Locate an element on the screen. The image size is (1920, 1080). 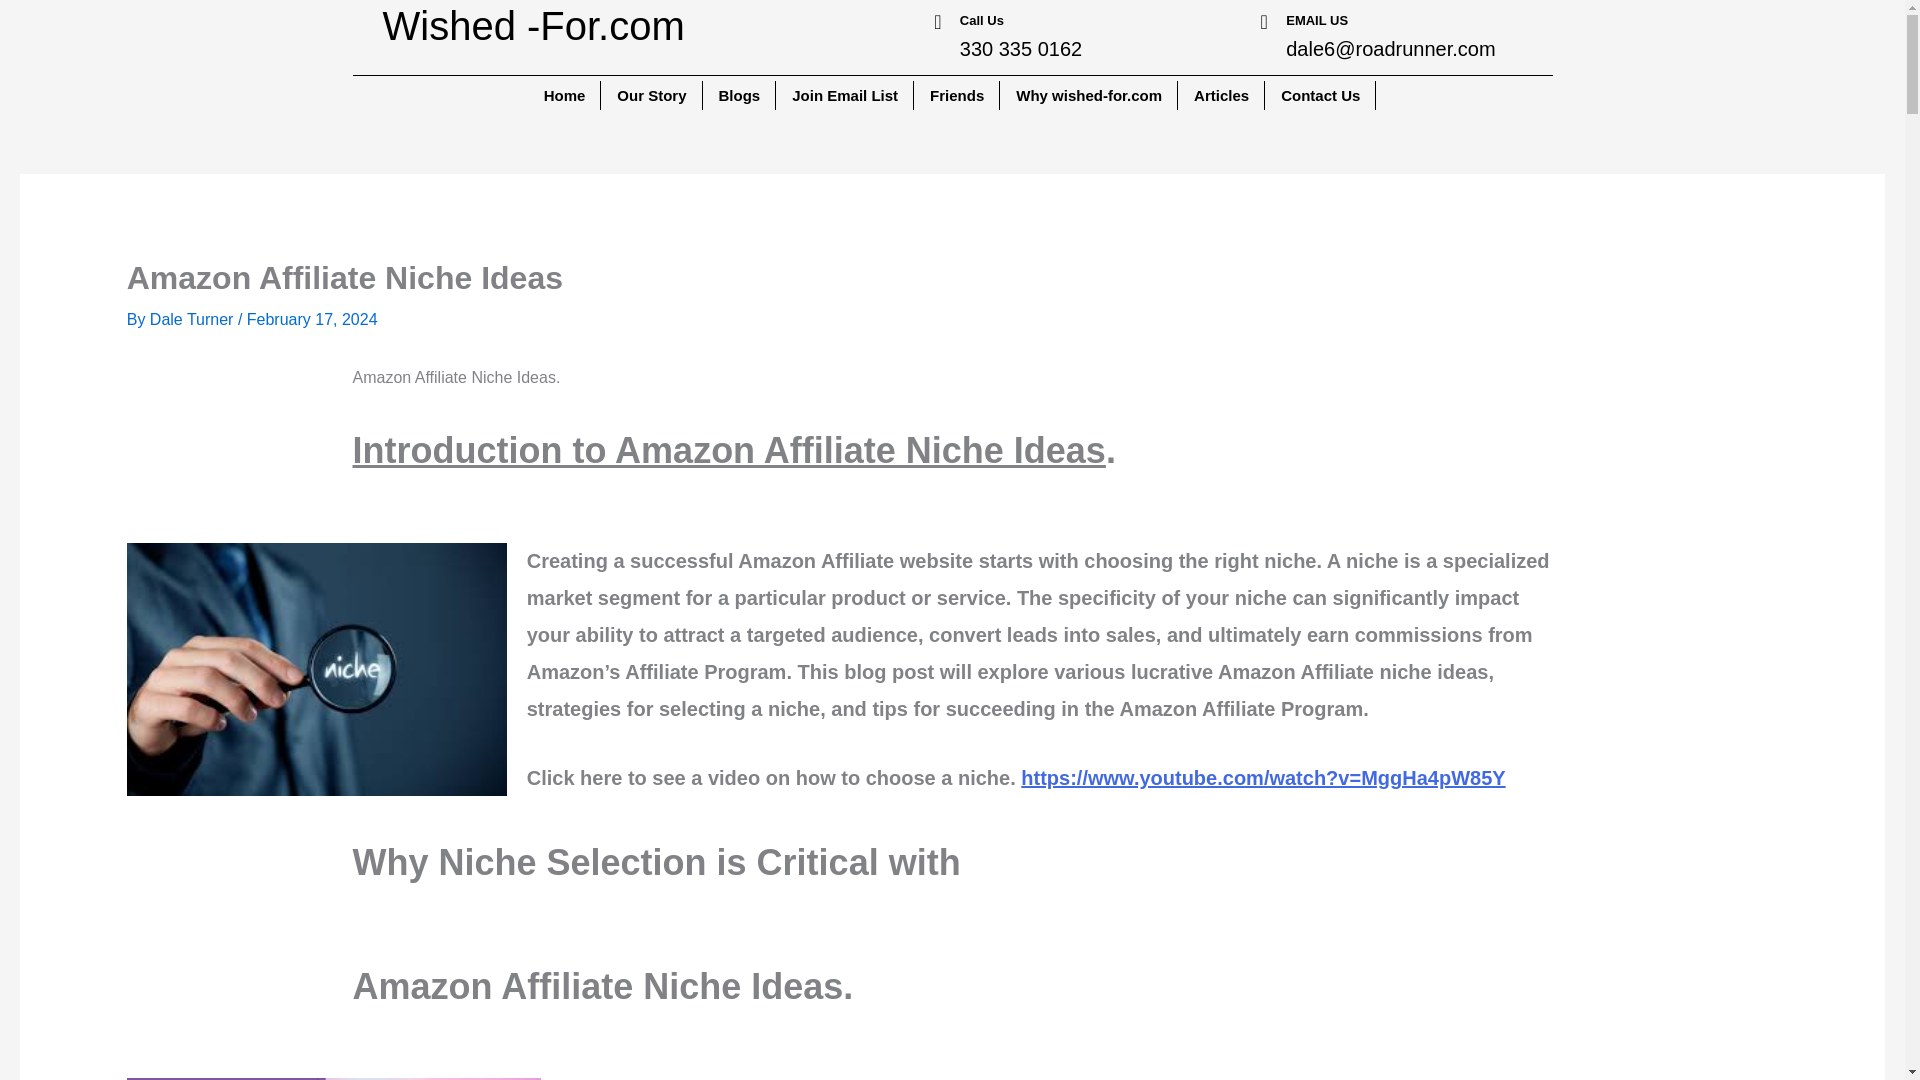
Articles is located at coordinates (1222, 96).